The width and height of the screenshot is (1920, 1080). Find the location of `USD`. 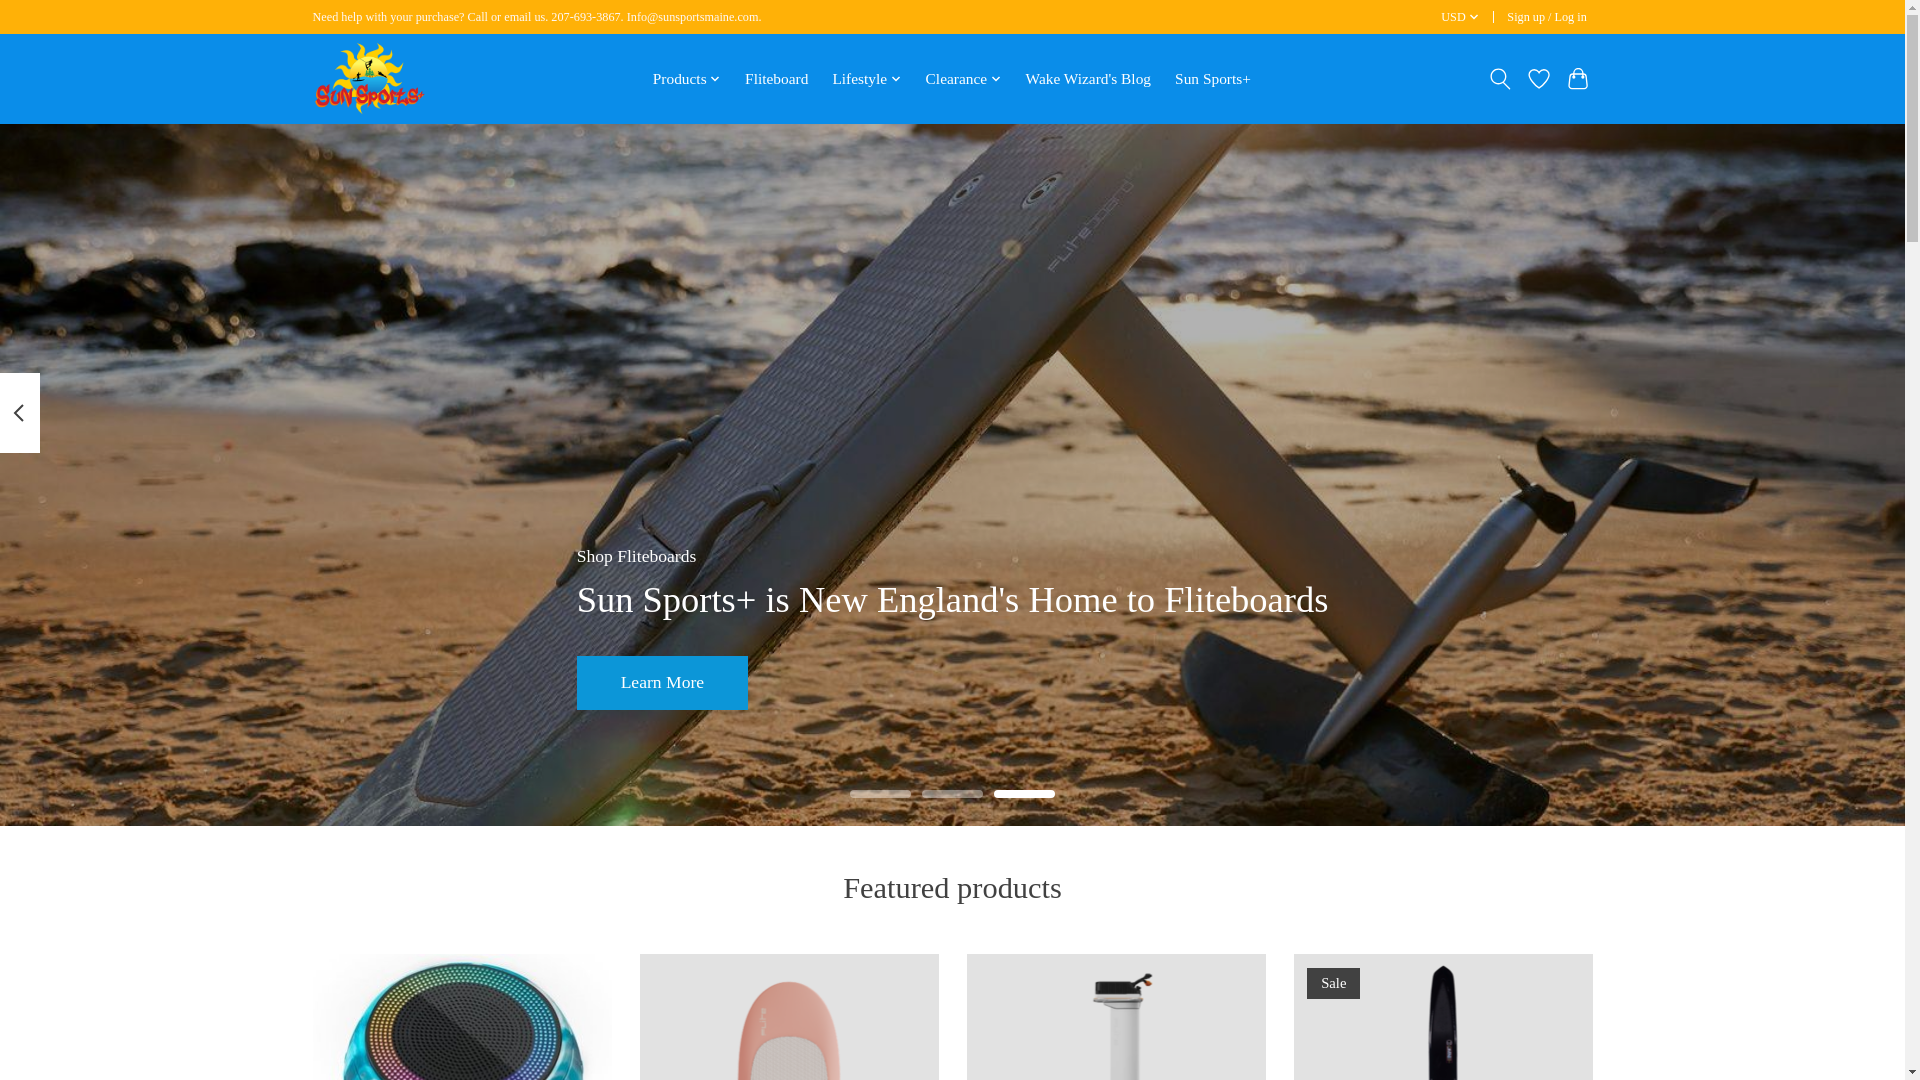

USD is located at coordinates (1461, 18).